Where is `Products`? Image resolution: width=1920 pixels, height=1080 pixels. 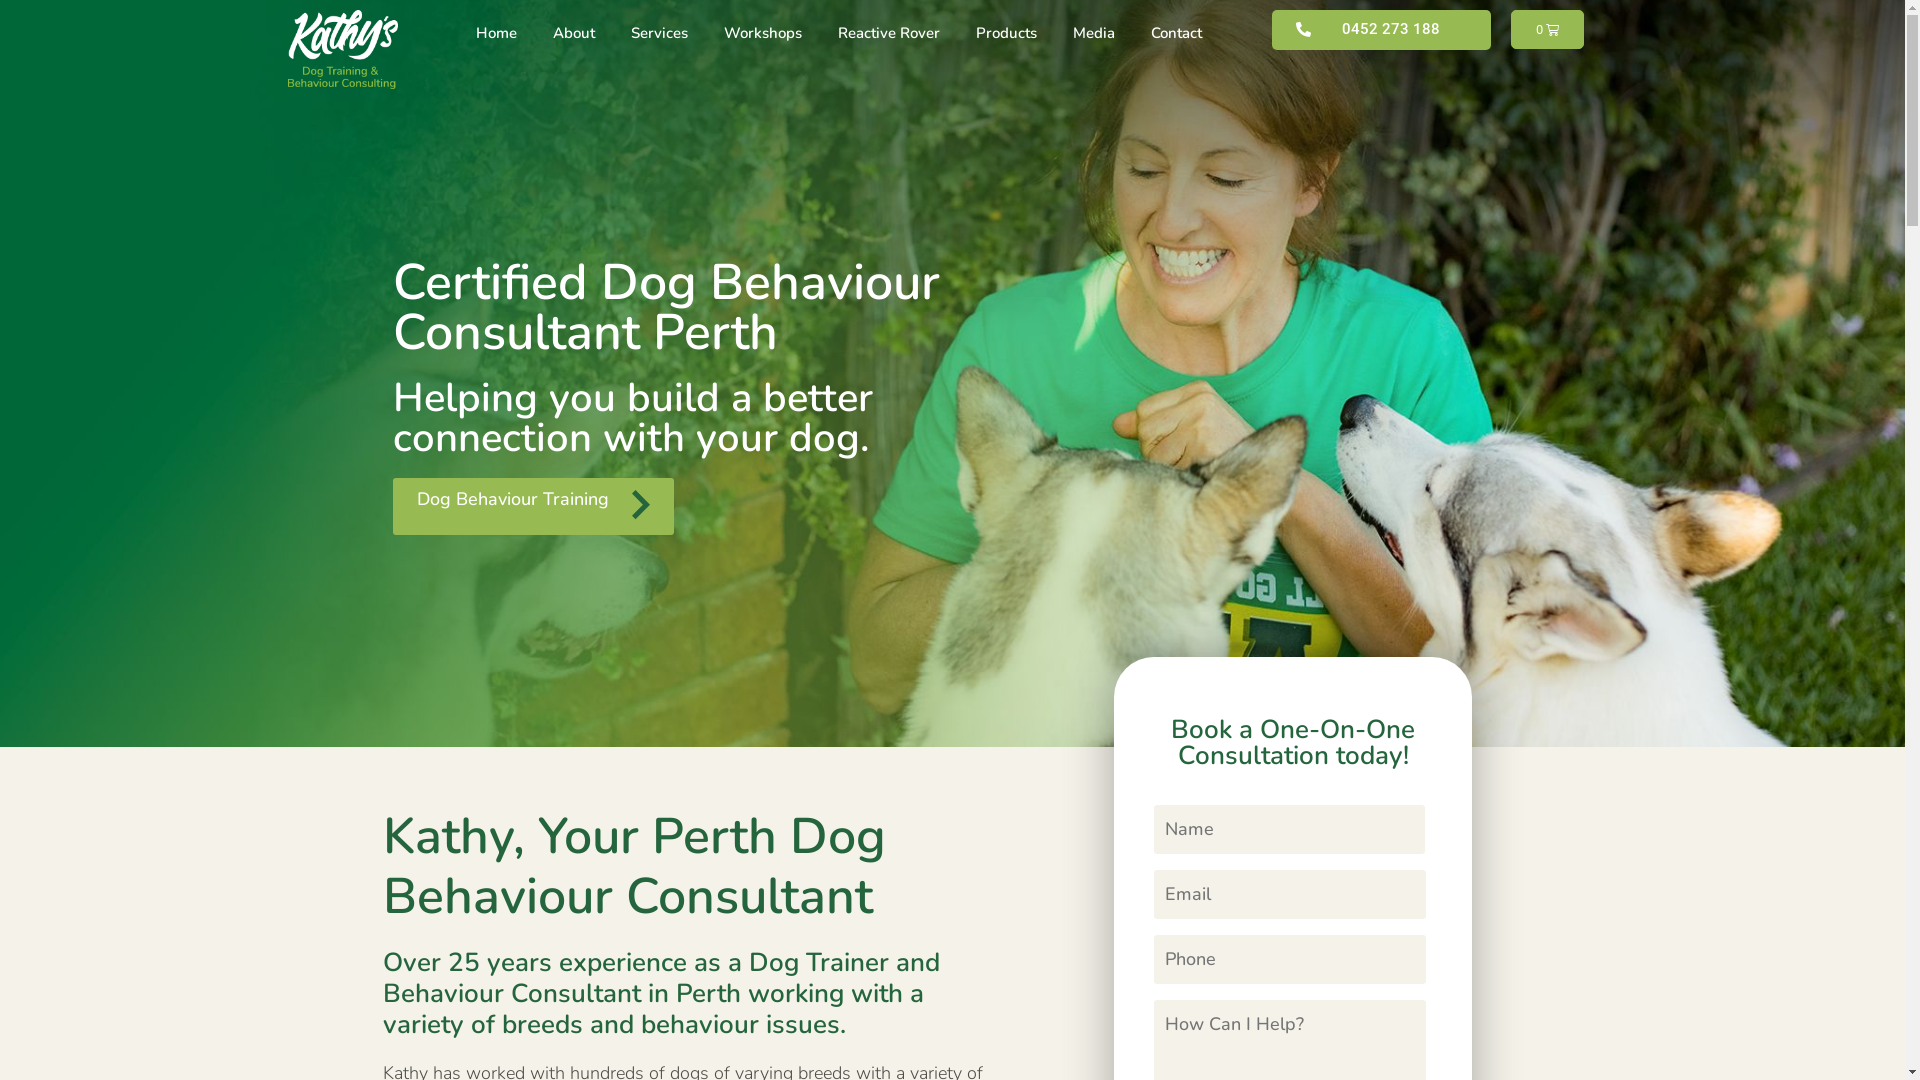
Products is located at coordinates (1006, 33).